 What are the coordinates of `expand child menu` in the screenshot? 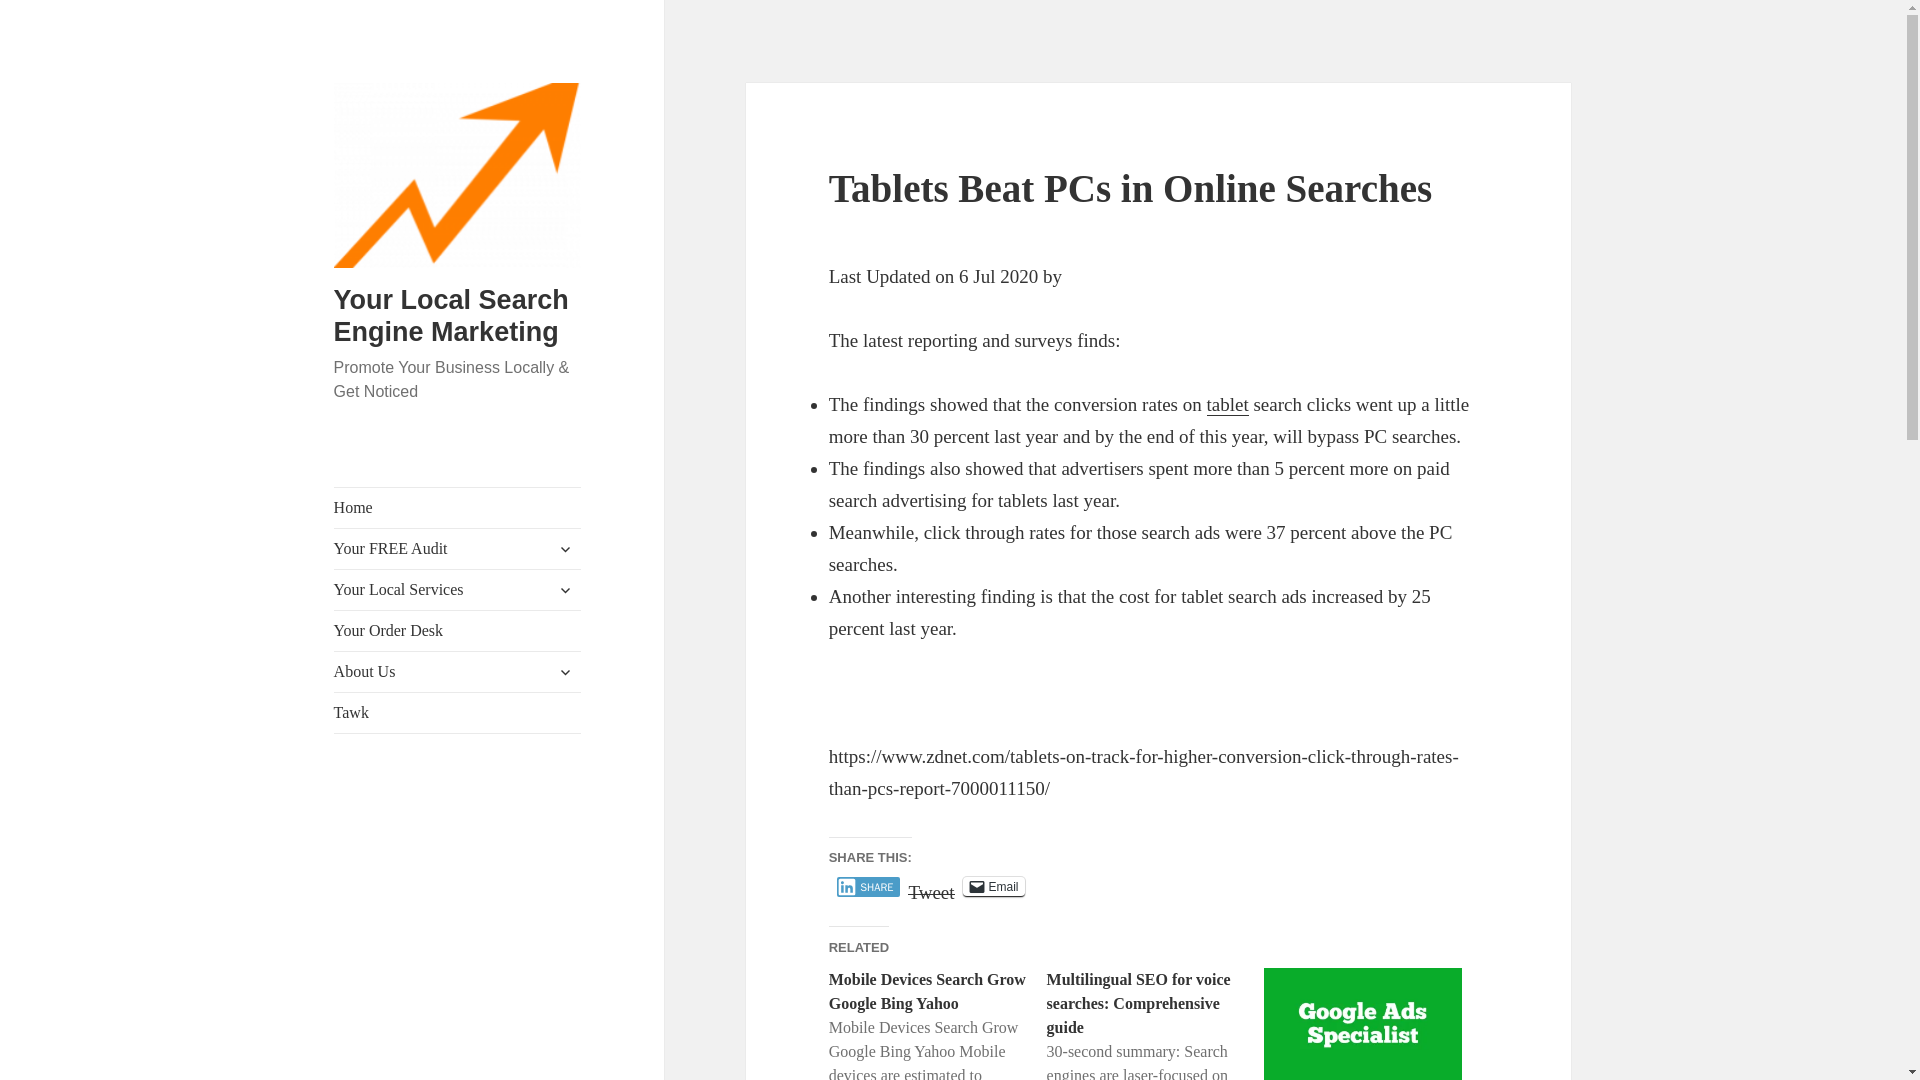 It's located at (565, 589).